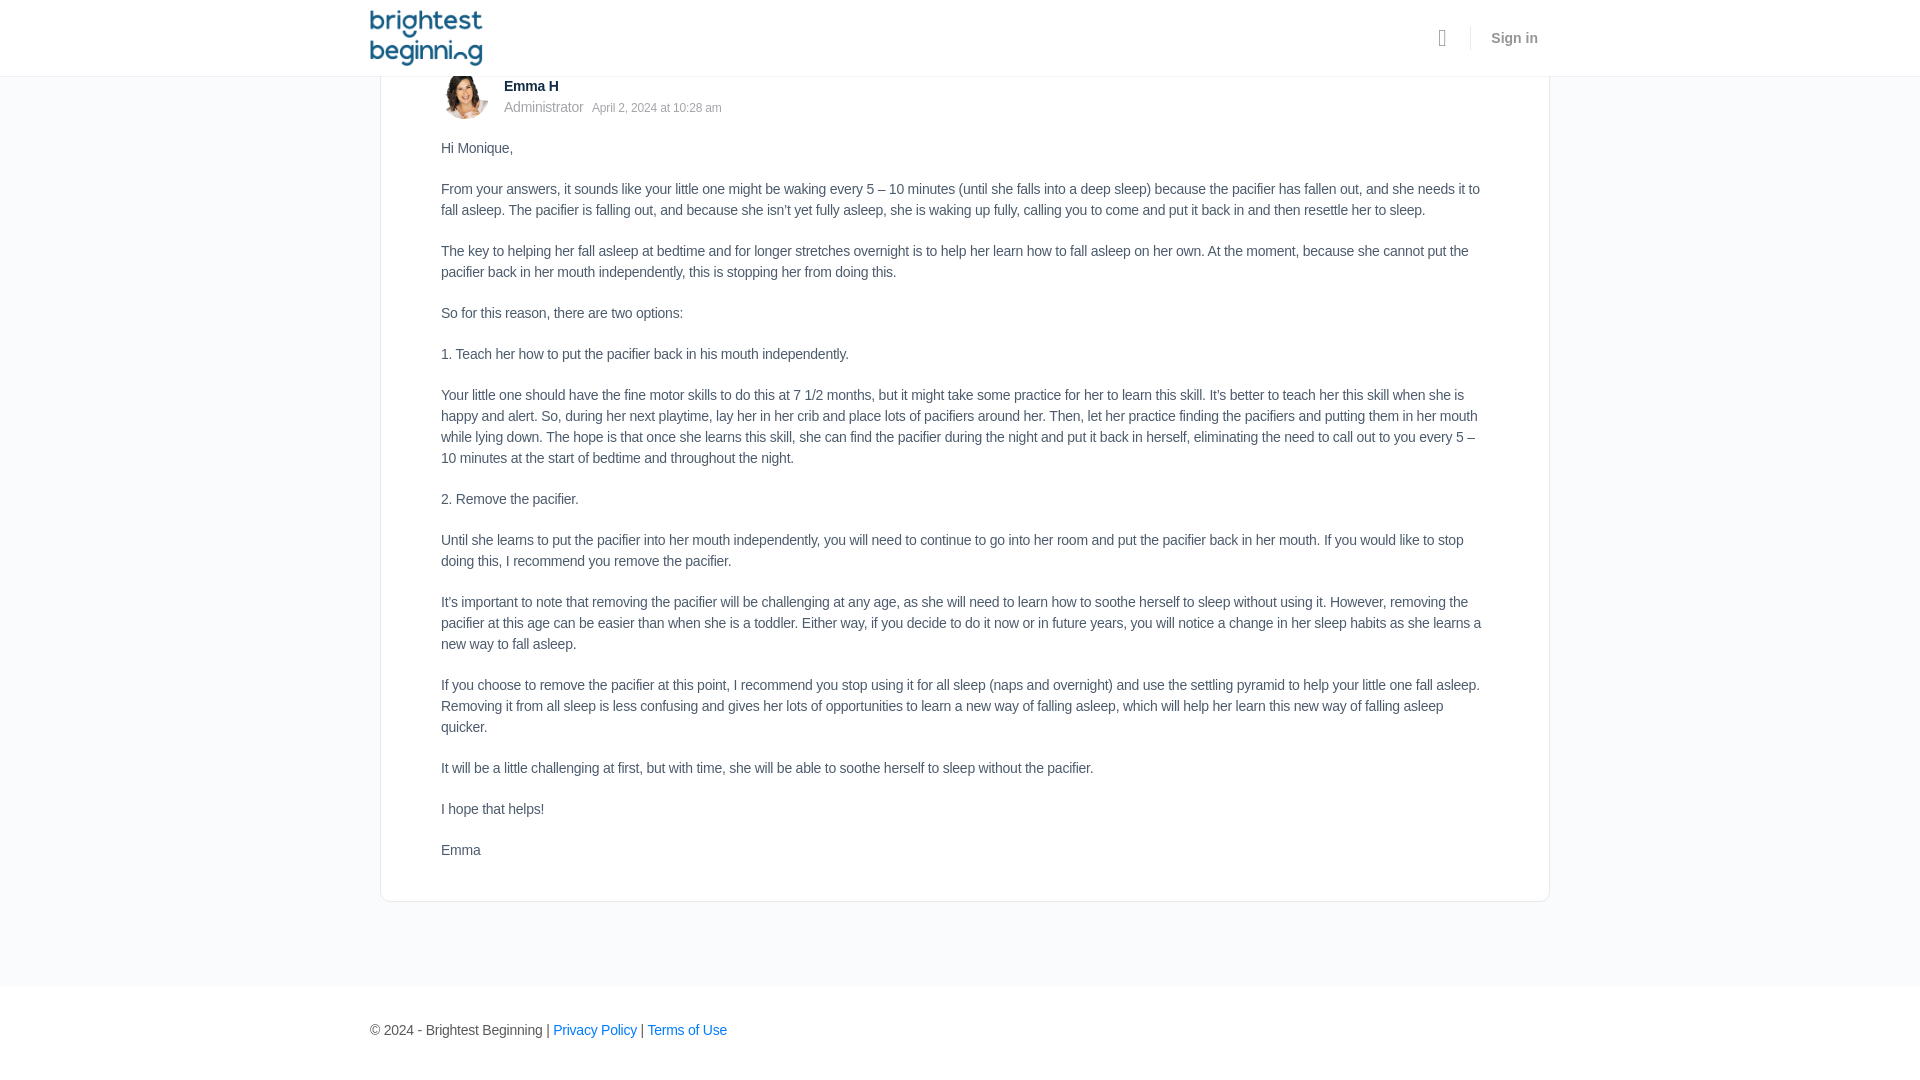 This screenshot has height=1080, width=1920. Describe the element at coordinates (465, 94) in the screenshot. I see `View Emma H's profile` at that location.